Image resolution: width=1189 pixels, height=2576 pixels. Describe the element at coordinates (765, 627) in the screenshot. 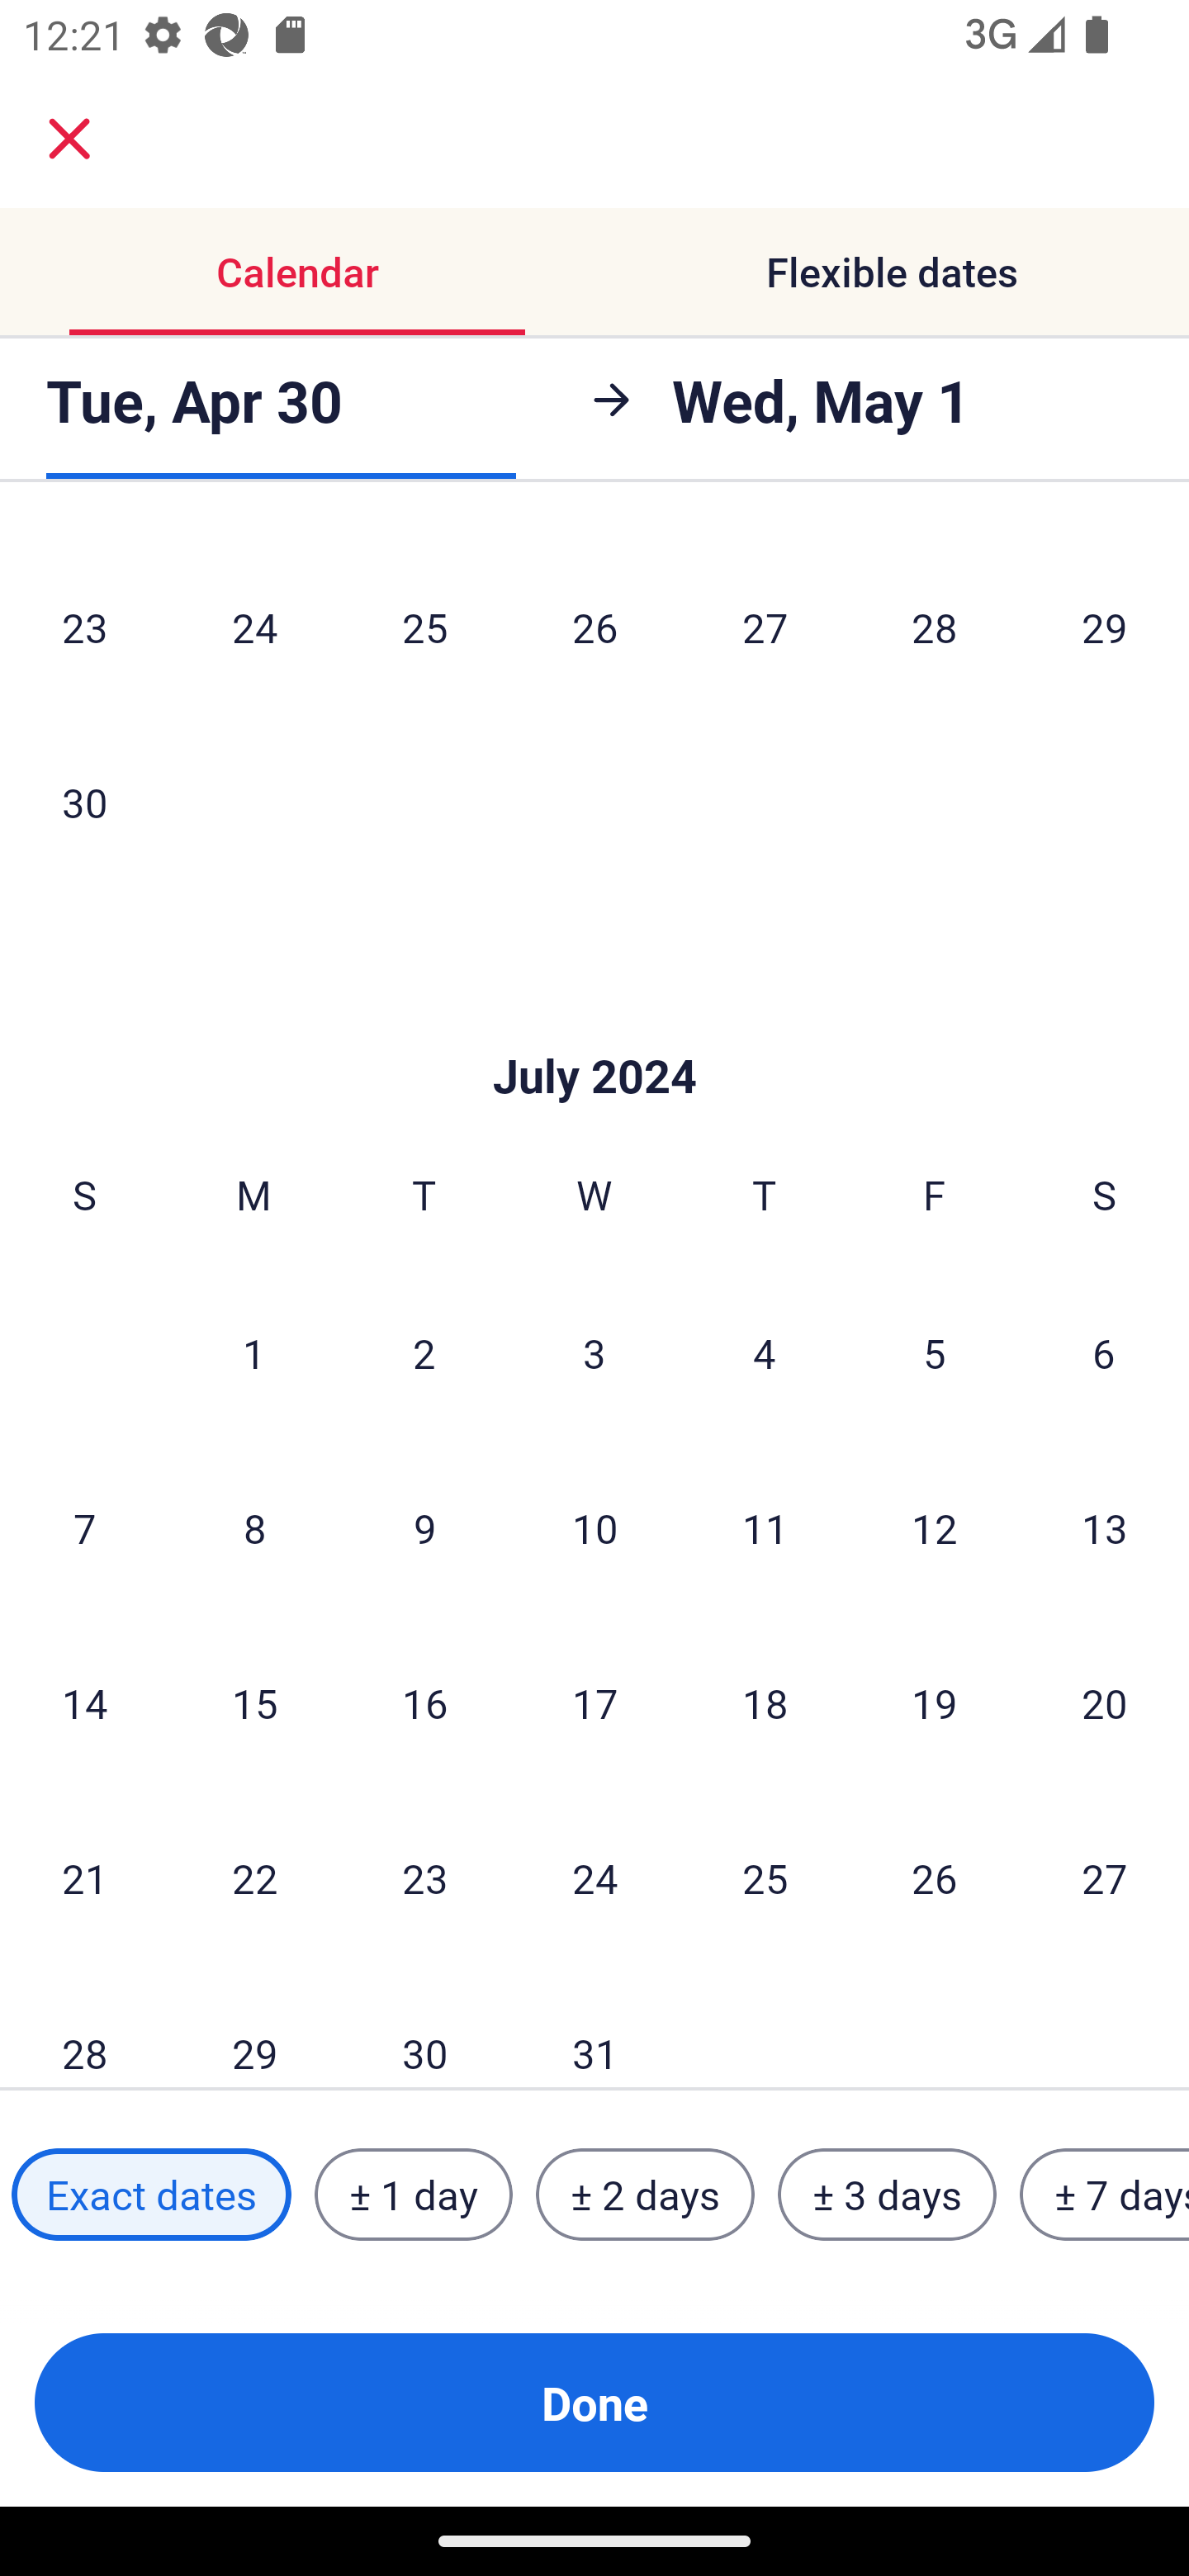

I see `27 Thursday, June 27, 2024` at that location.